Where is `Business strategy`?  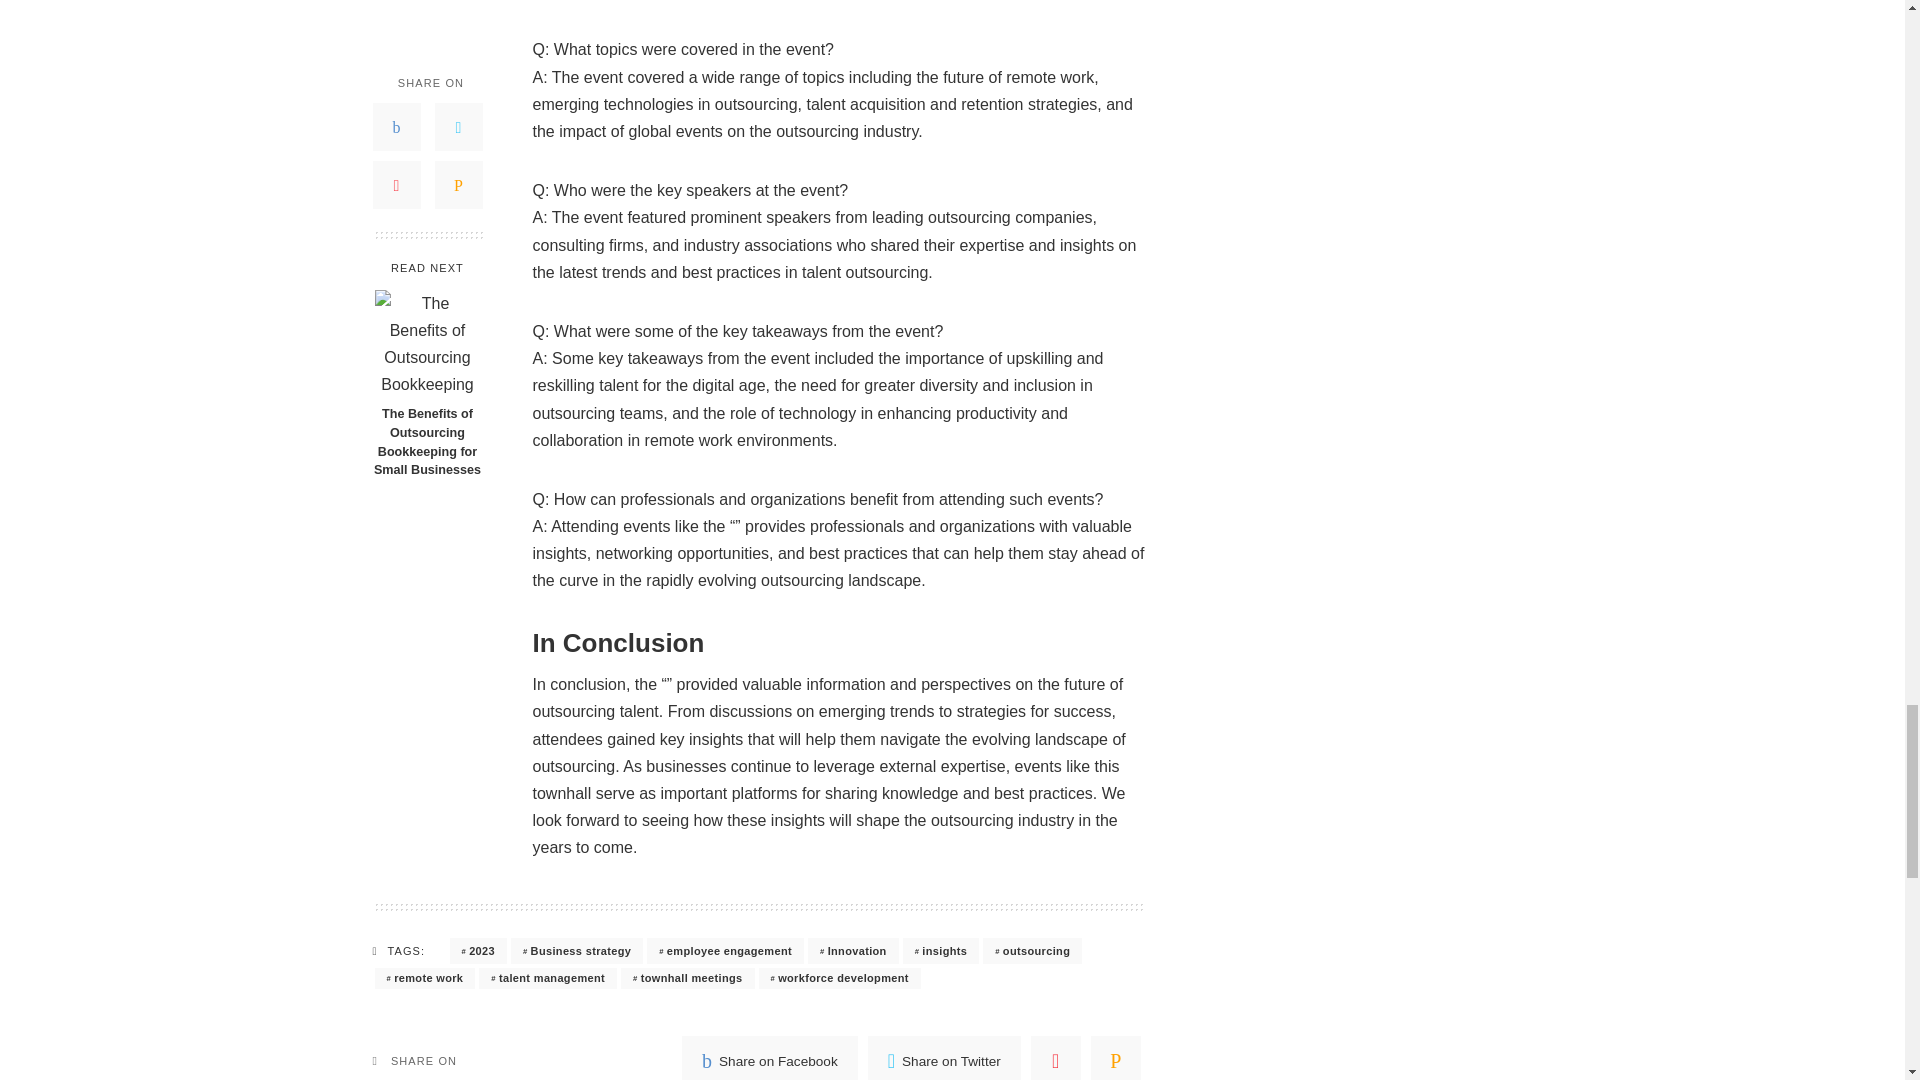
Business strategy is located at coordinates (576, 951).